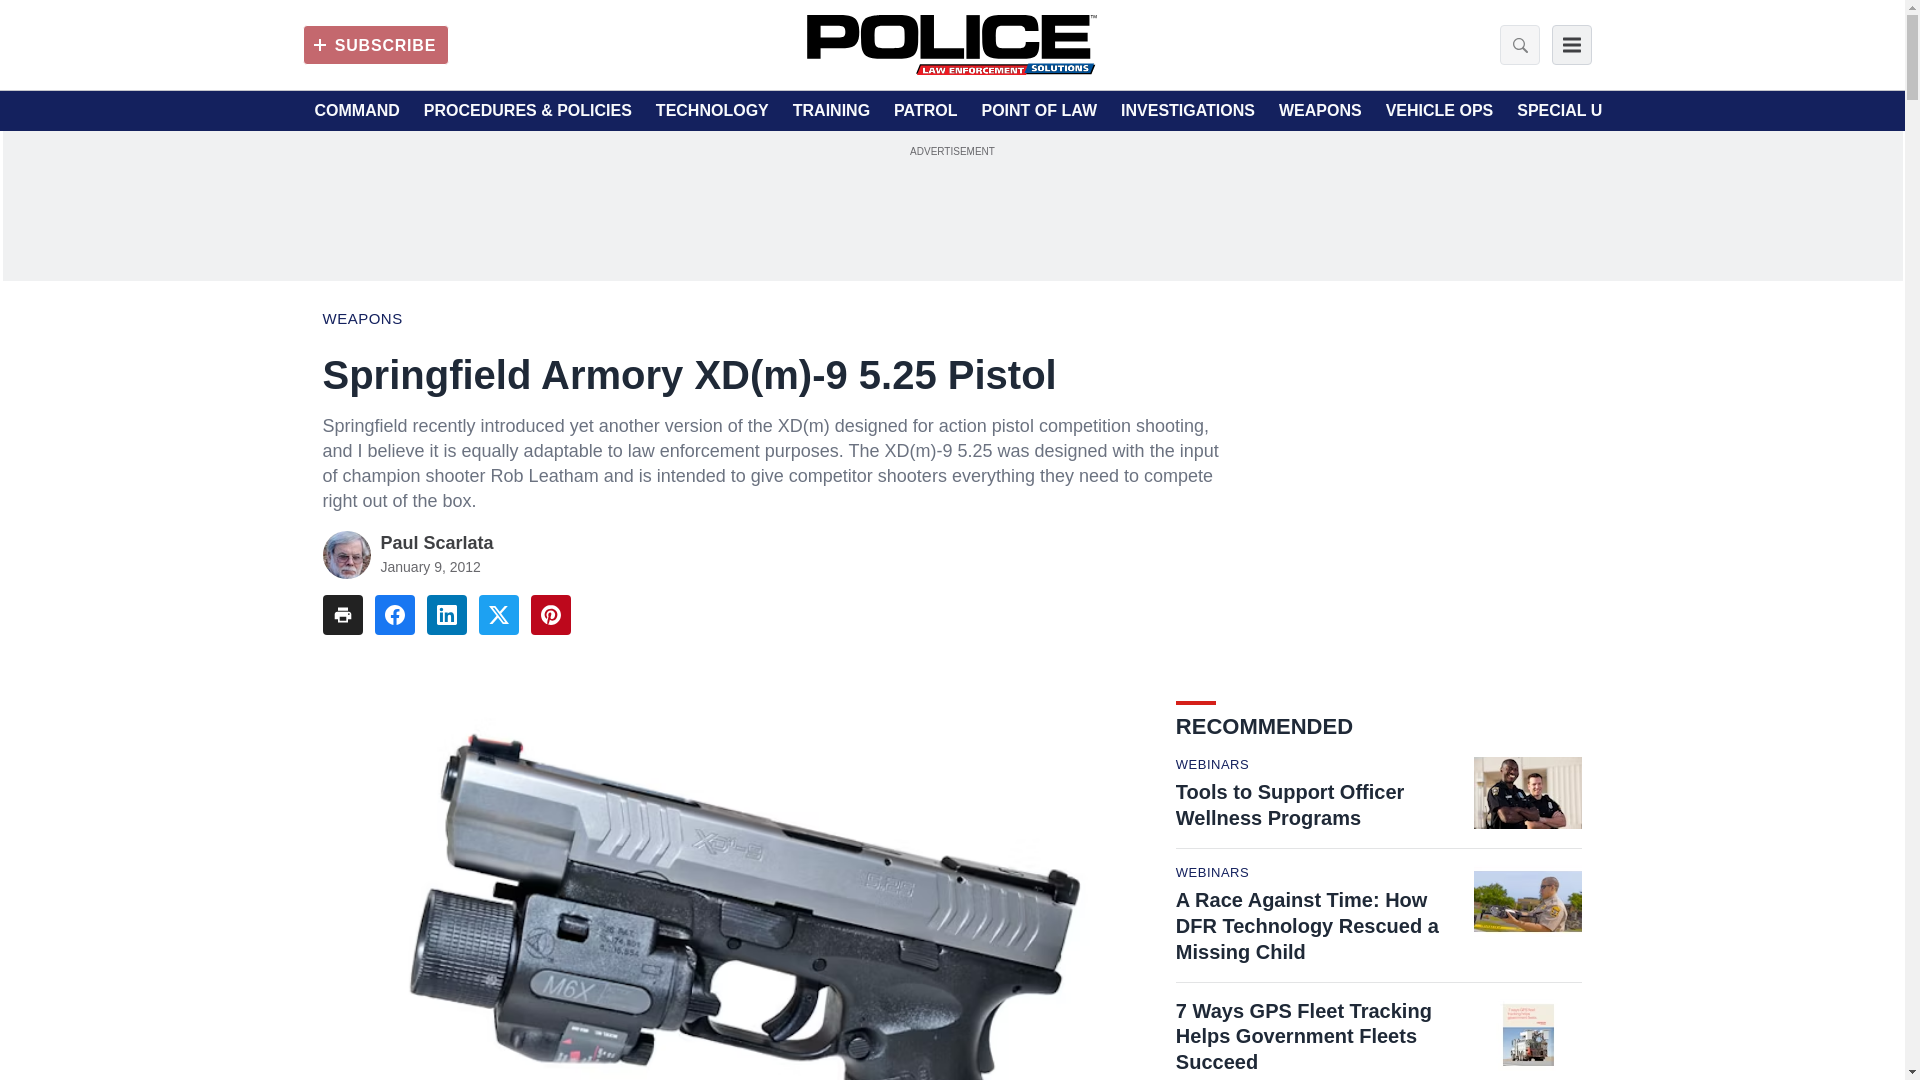 The height and width of the screenshot is (1080, 1920). What do you see at coordinates (498, 615) in the screenshot?
I see `Share To twitter` at bounding box center [498, 615].